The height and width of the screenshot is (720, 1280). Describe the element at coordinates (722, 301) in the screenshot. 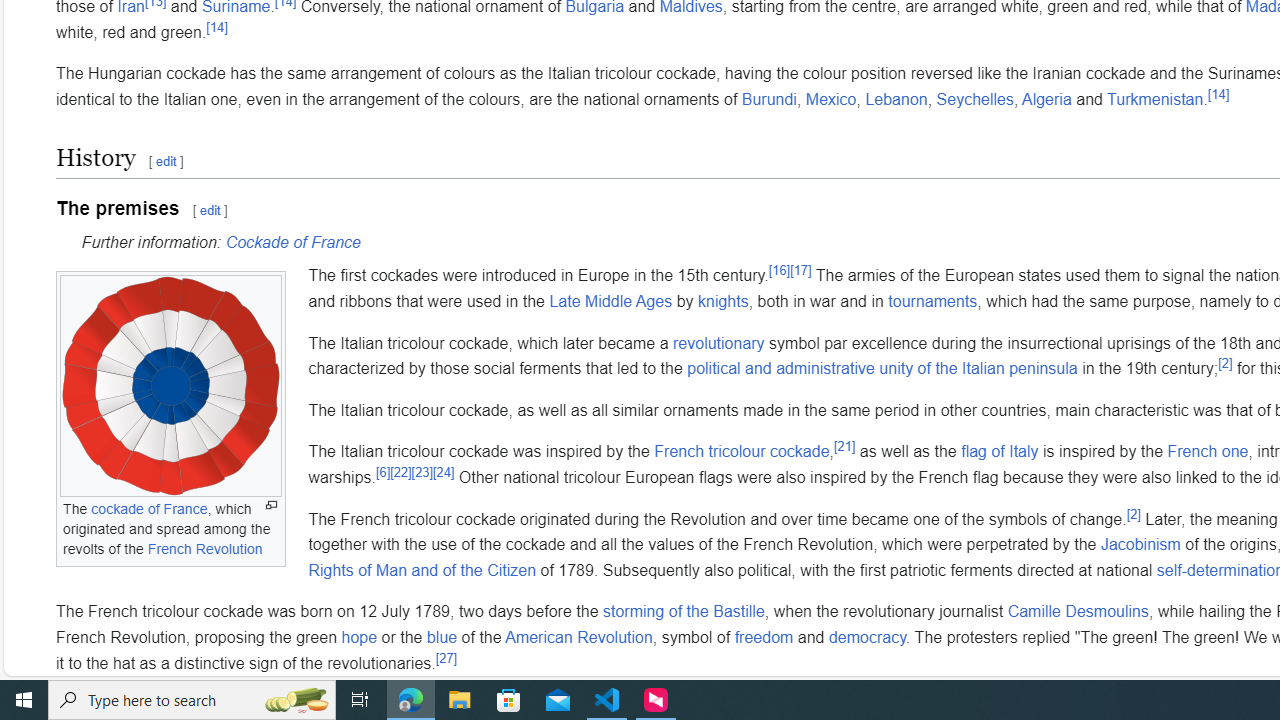

I see `knights` at that location.